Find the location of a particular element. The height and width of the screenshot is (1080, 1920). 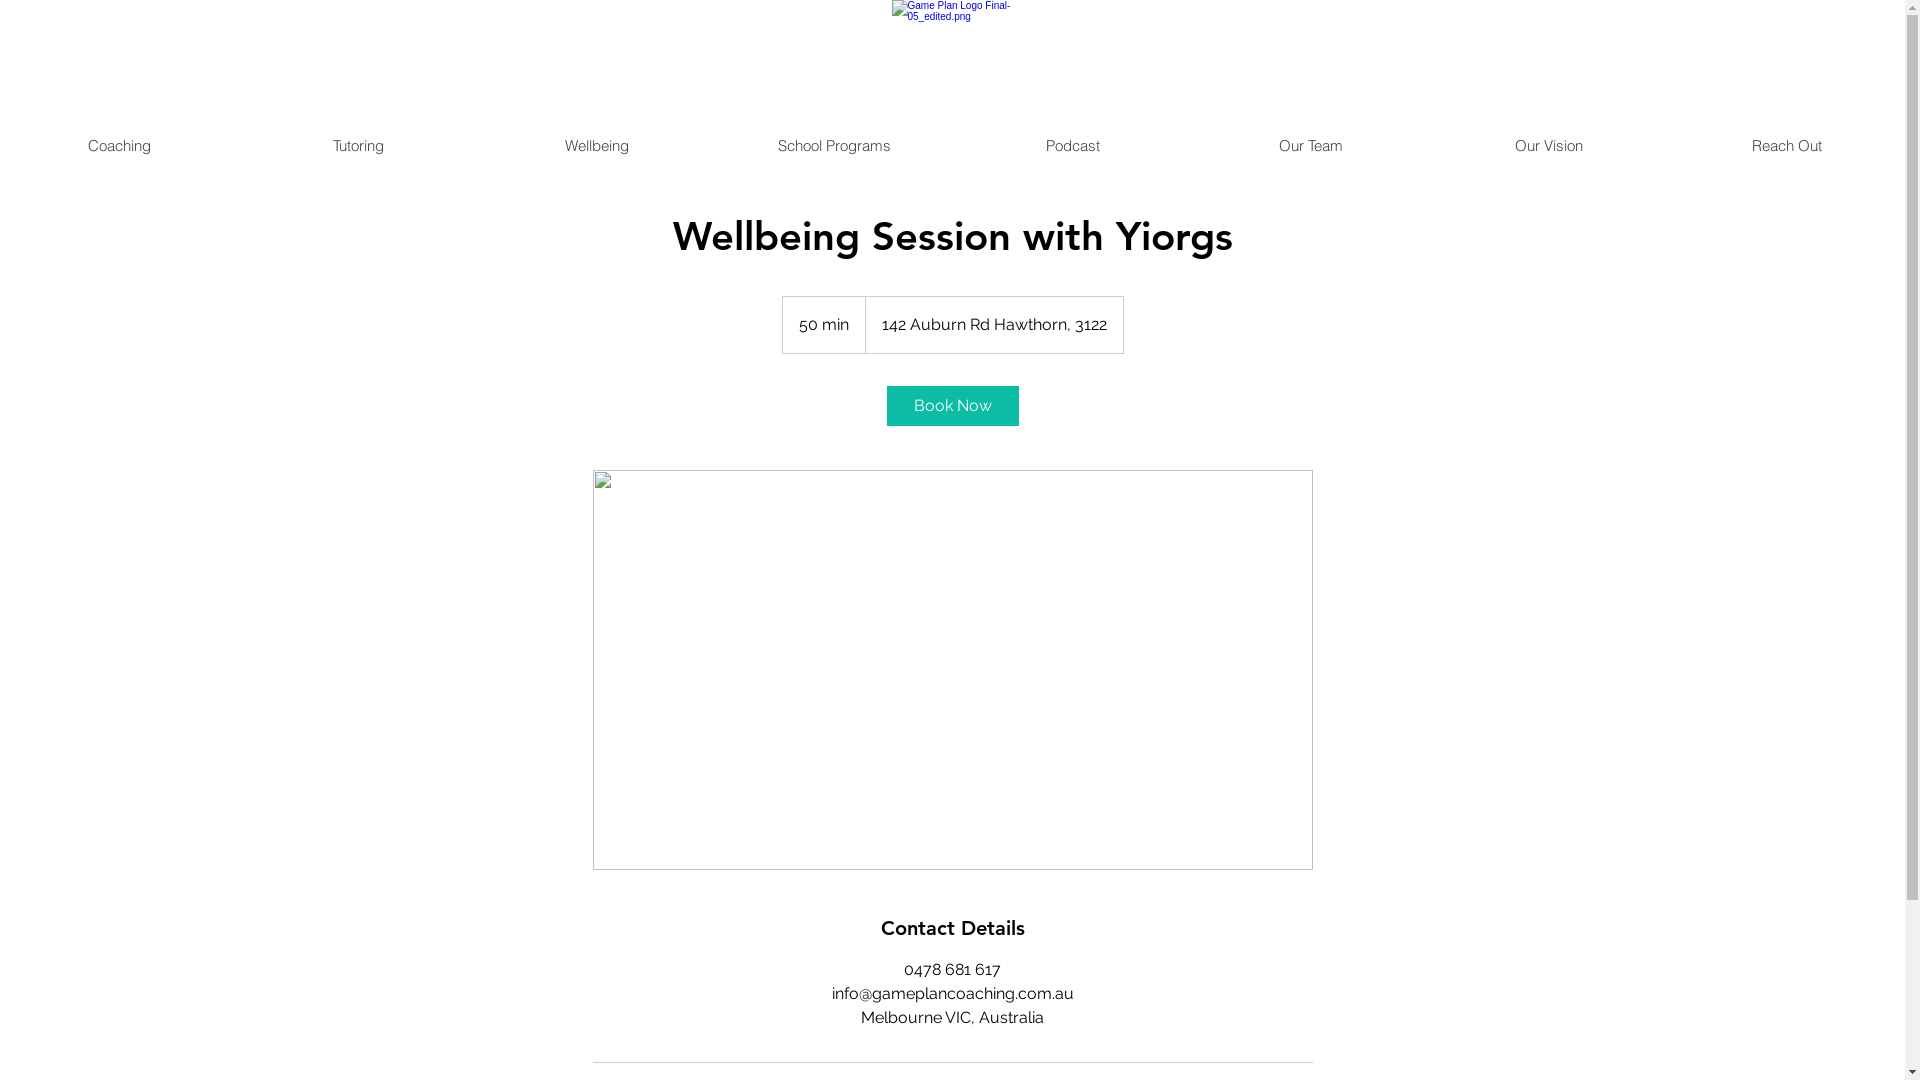

Book Now is located at coordinates (952, 406).